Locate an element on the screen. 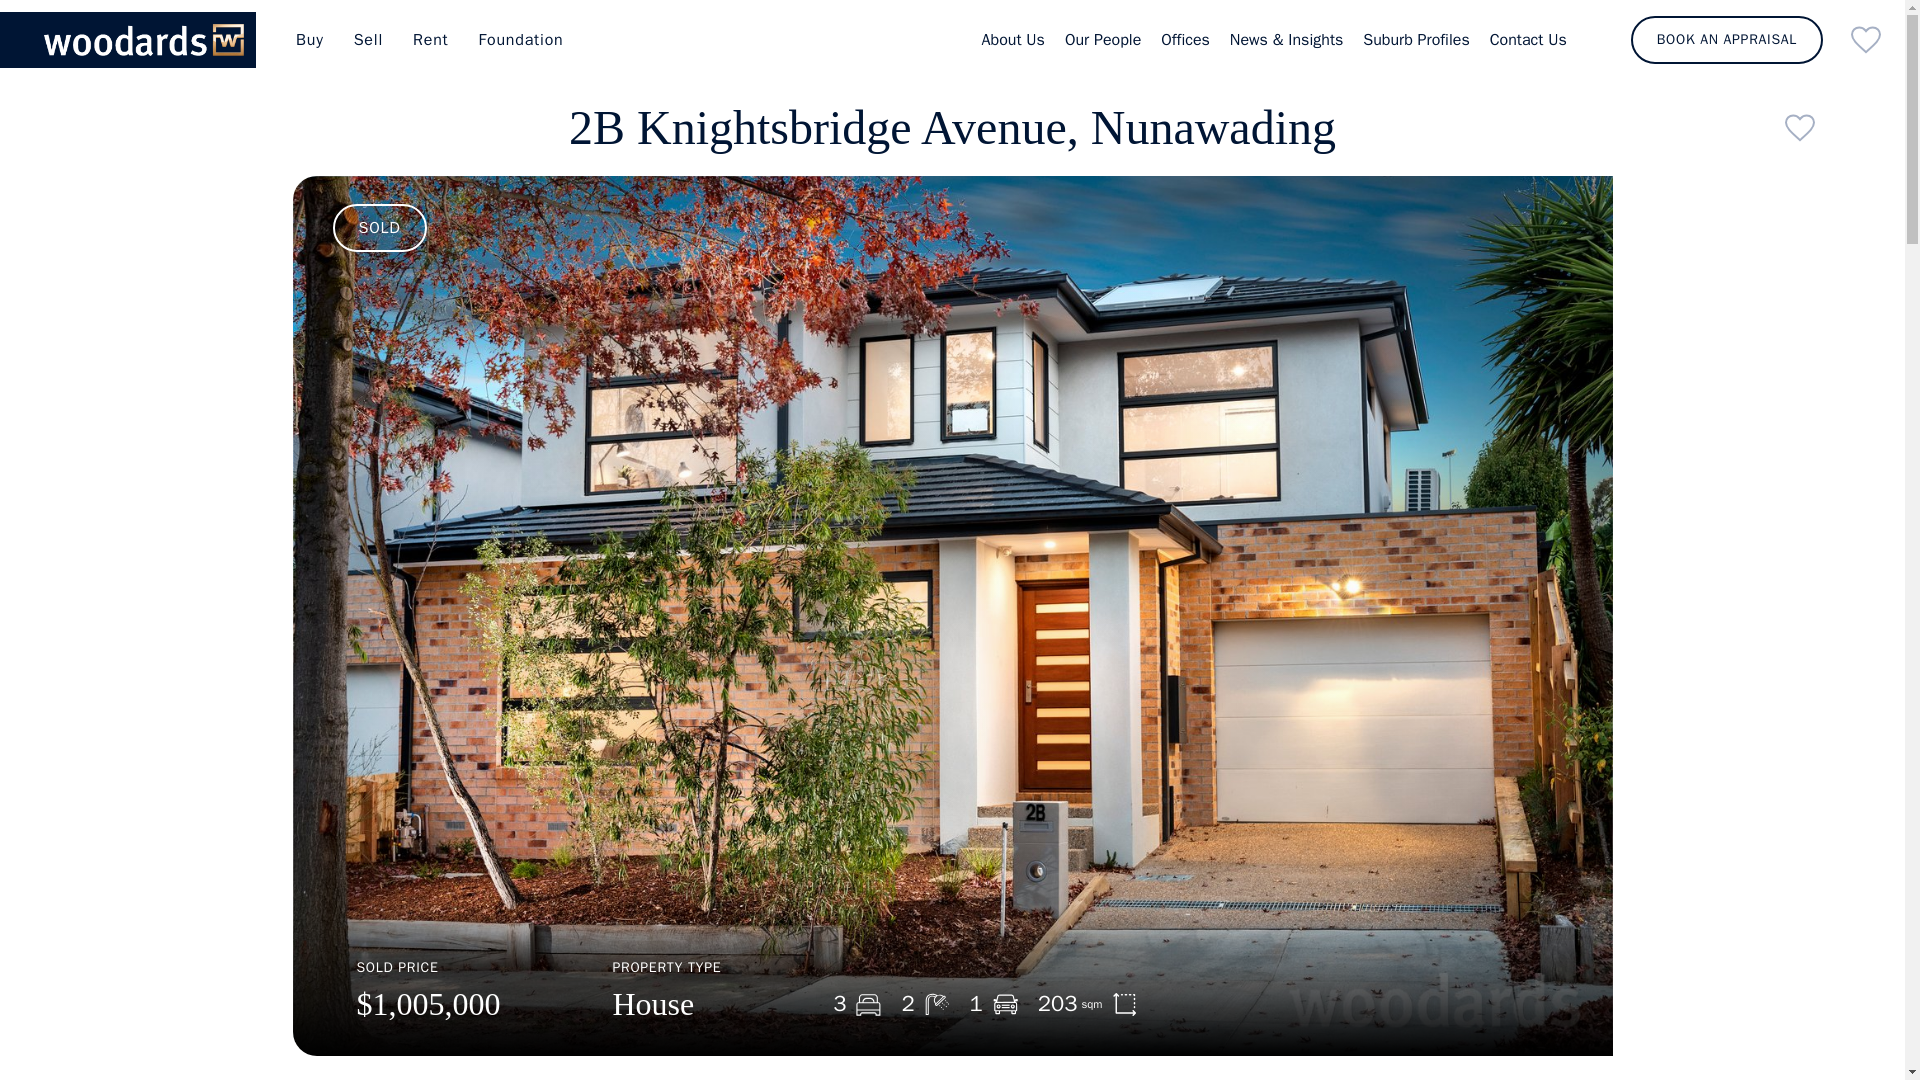 The image size is (1920, 1080). Foundation is located at coordinates (521, 40).